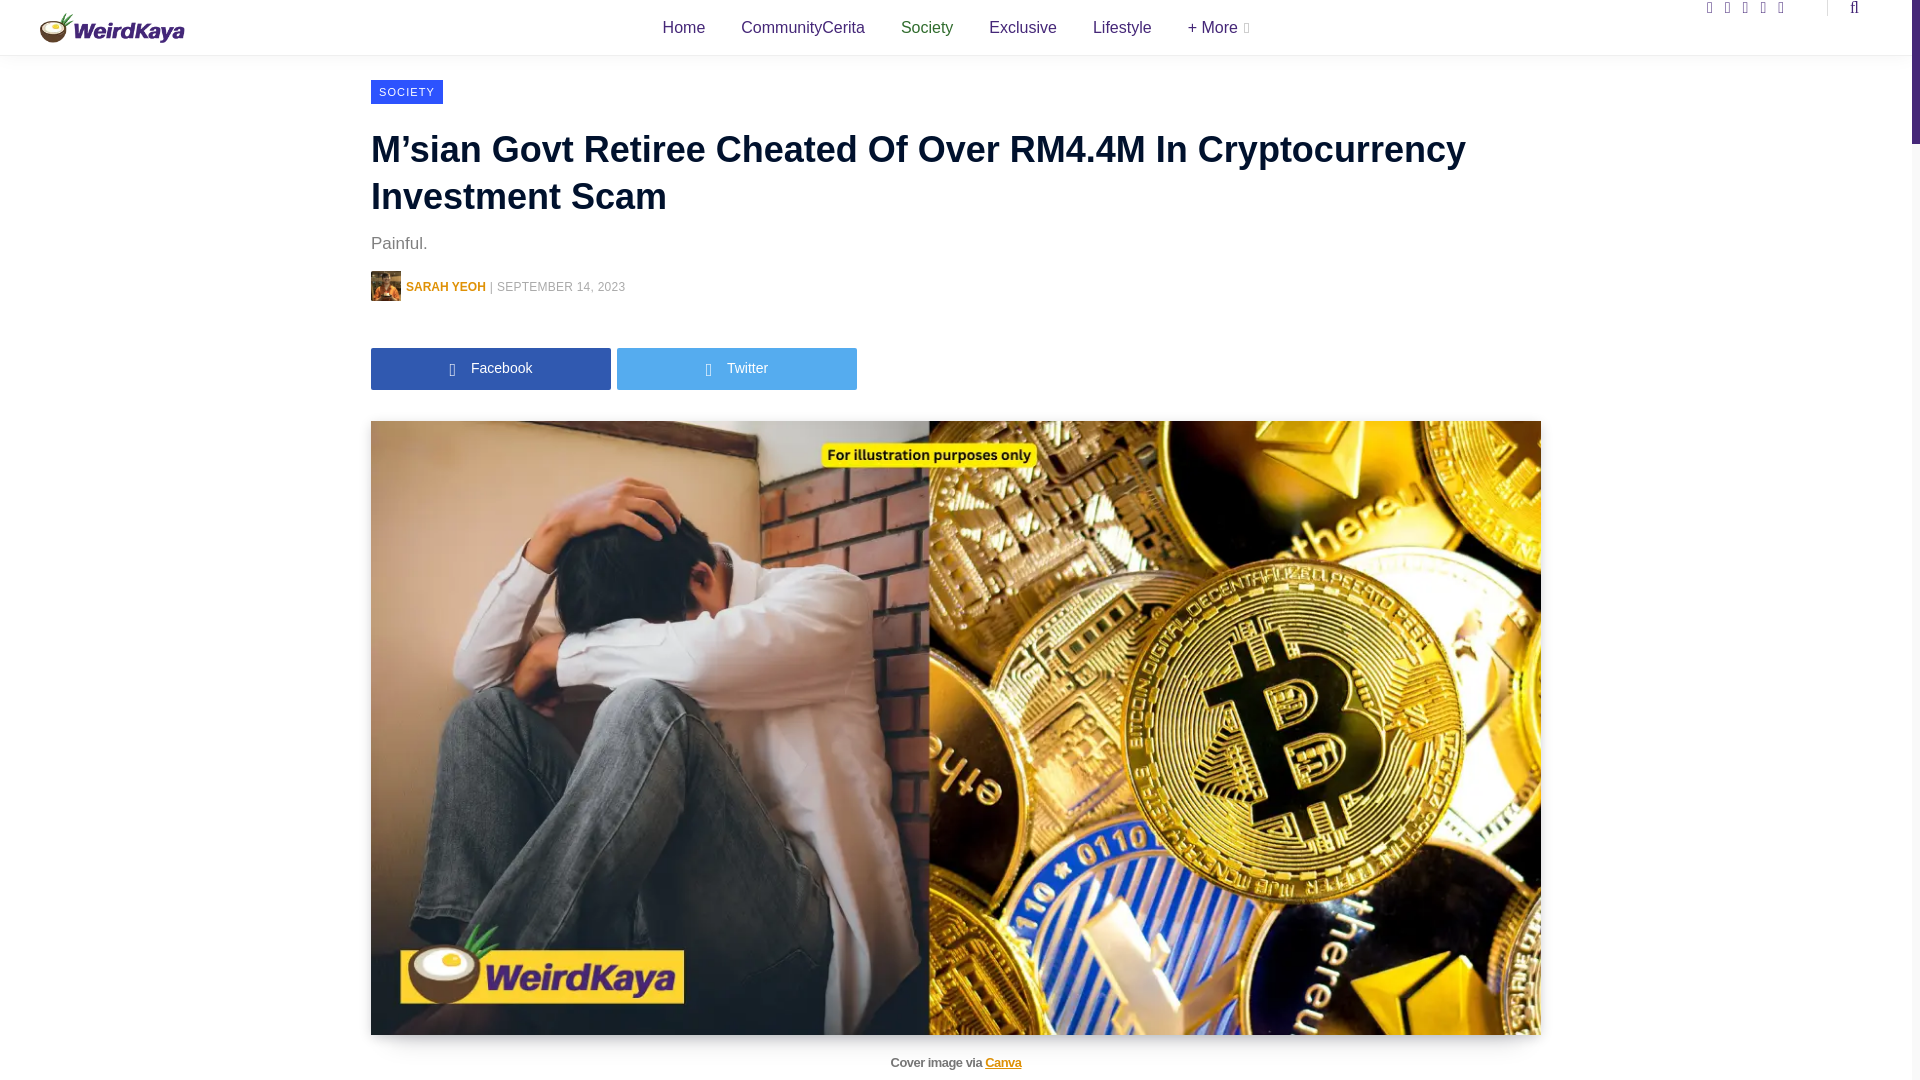 The height and width of the screenshot is (1080, 1920). Describe the element at coordinates (112, 26) in the screenshot. I see `WeirdKaya` at that location.